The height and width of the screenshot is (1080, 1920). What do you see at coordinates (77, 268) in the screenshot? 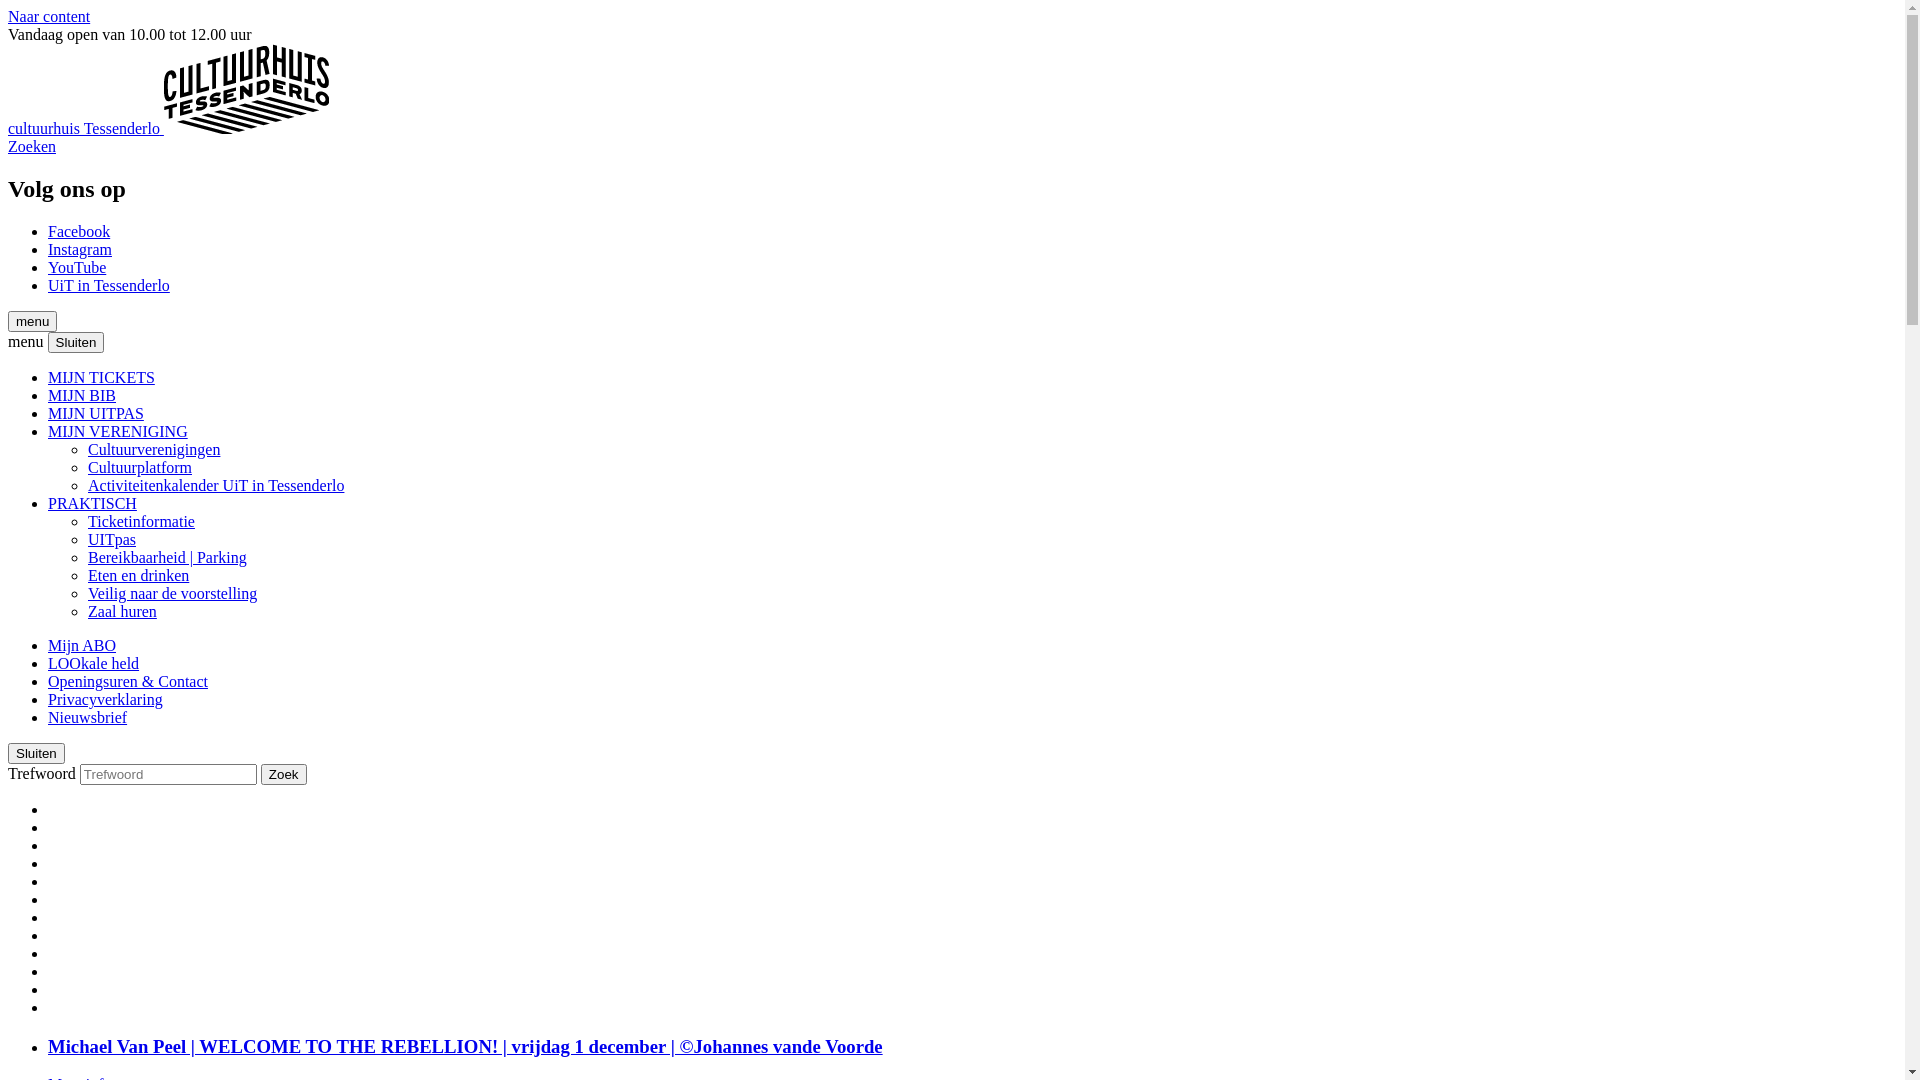
I see `YouTube` at bounding box center [77, 268].